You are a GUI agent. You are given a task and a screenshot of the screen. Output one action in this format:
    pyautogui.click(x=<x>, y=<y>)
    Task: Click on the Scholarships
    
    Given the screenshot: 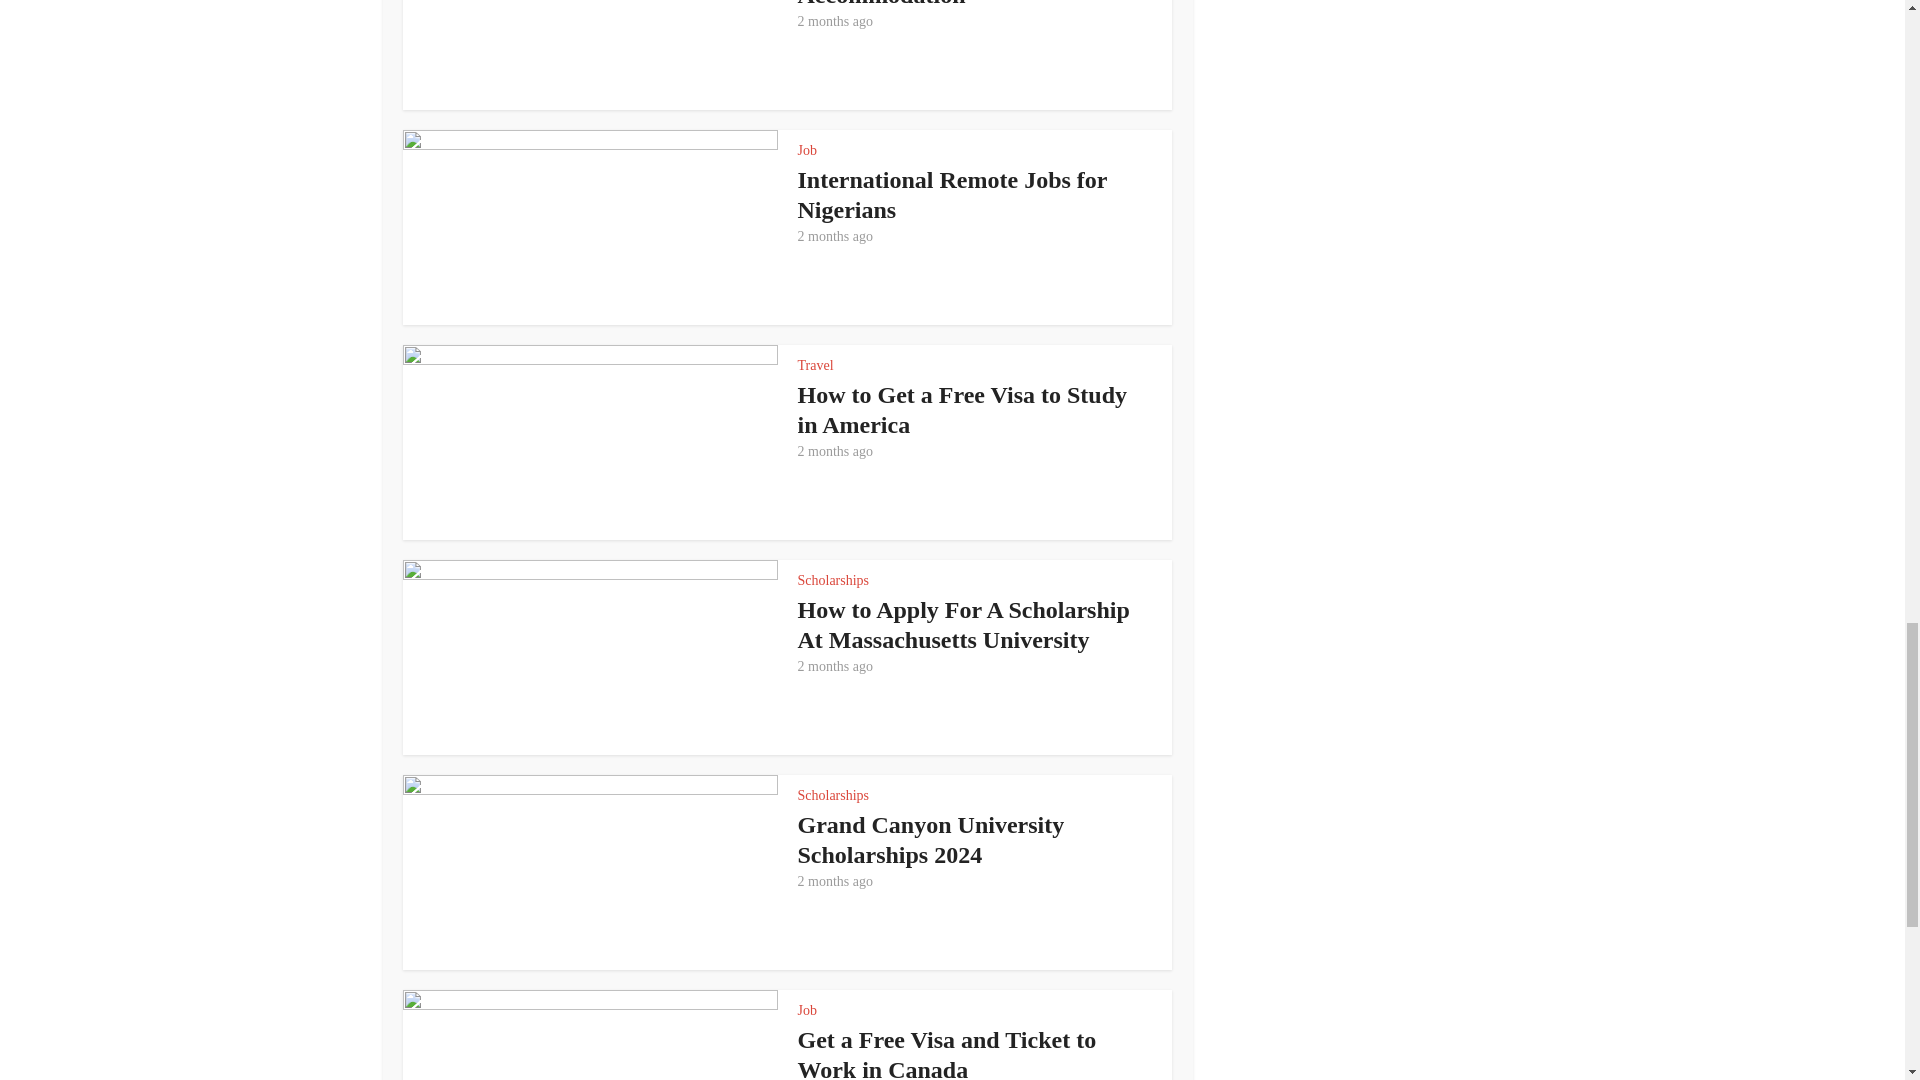 What is the action you would take?
    pyautogui.click(x=834, y=580)
    